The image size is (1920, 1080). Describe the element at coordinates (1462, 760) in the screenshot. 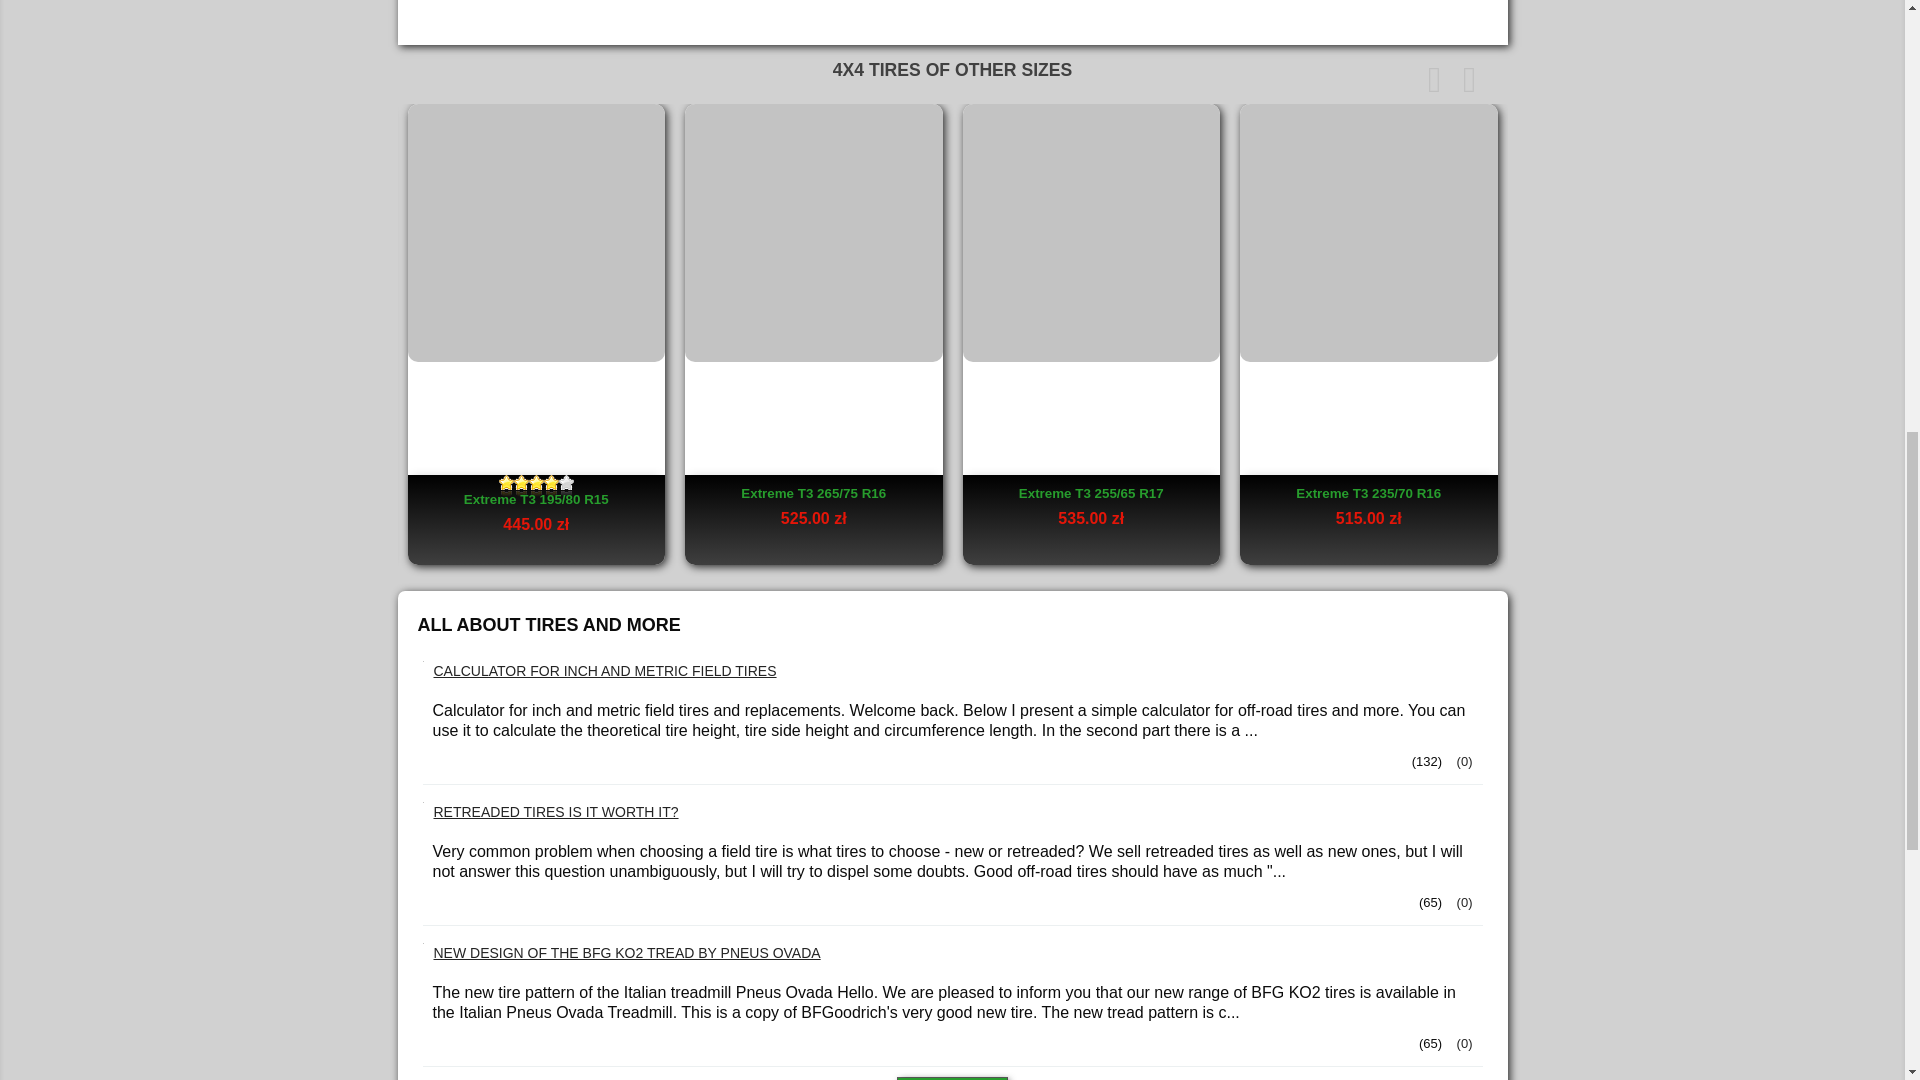

I see `Calculator for inch and metric field tires` at that location.